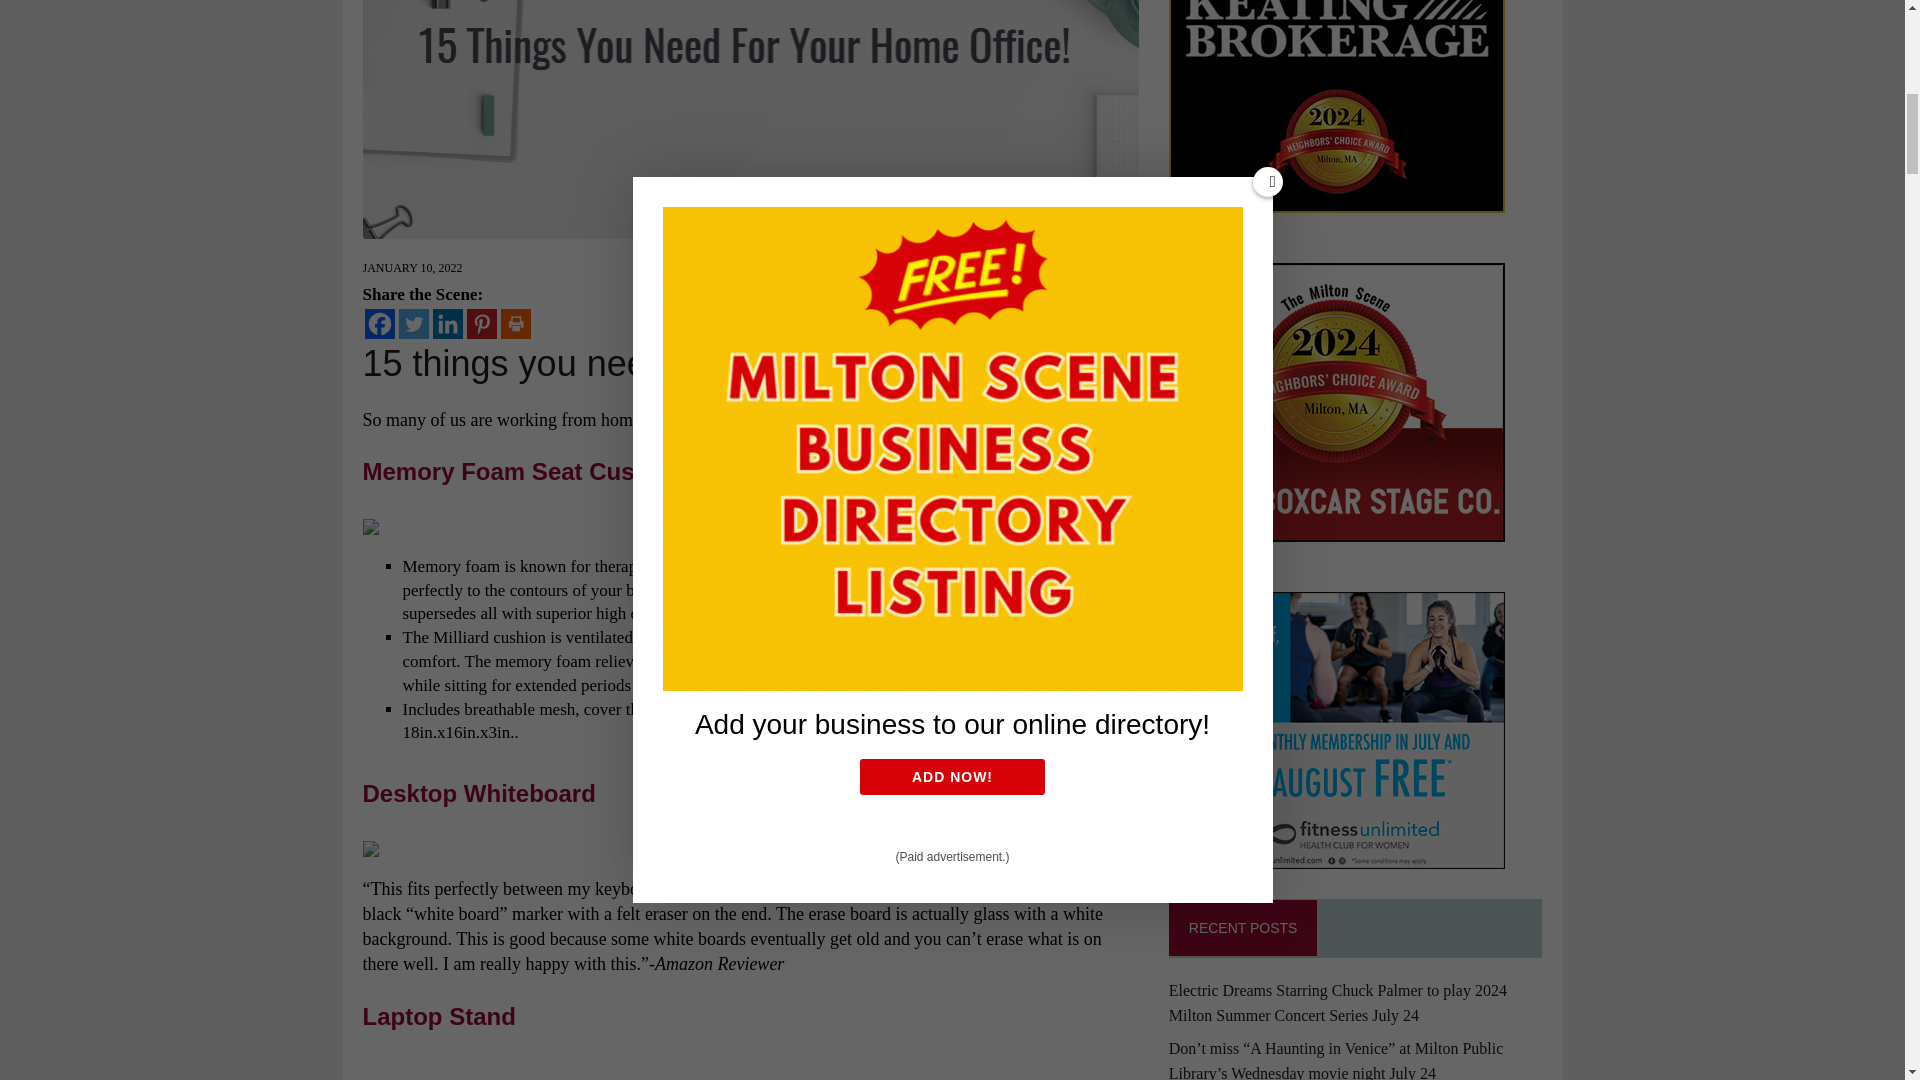 The height and width of the screenshot is (1080, 1920). I want to click on Print, so click(514, 324).